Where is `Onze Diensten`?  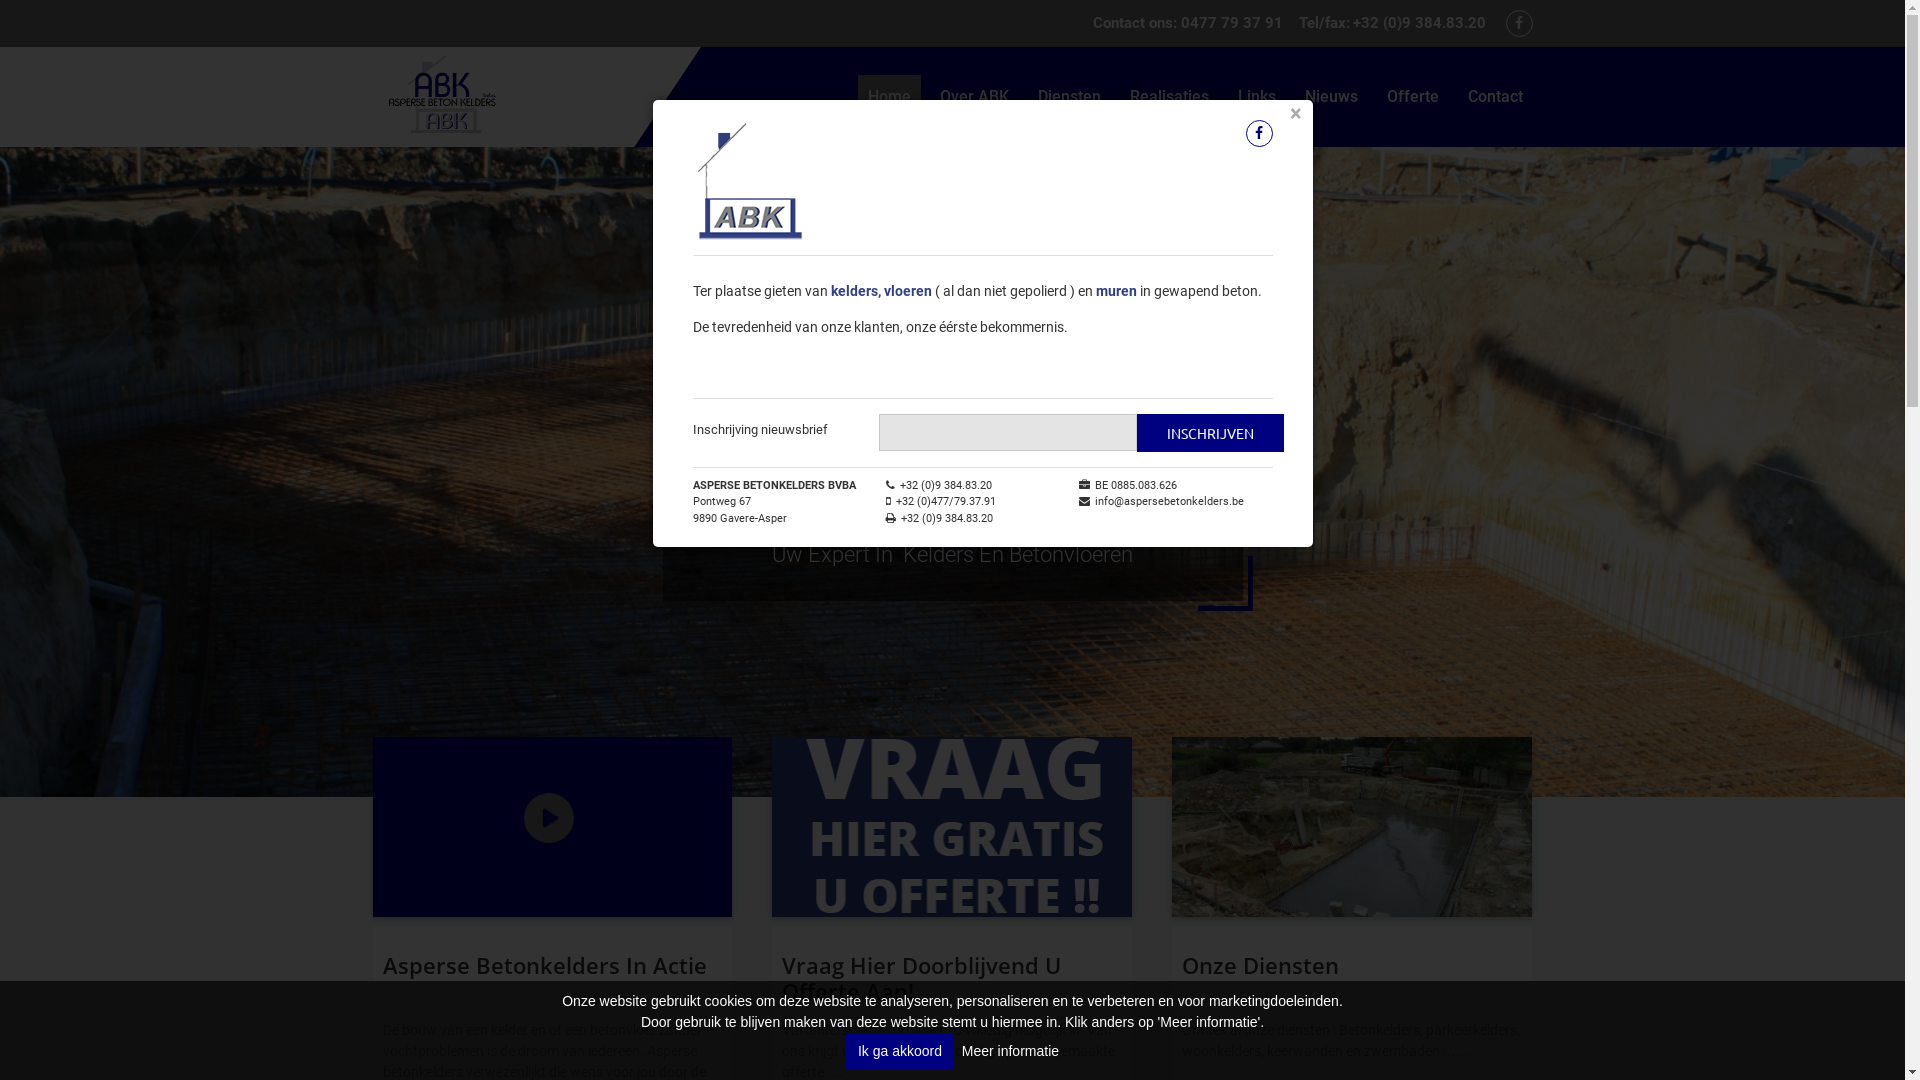
Onze Diensten is located at coordinates (1260, 965).